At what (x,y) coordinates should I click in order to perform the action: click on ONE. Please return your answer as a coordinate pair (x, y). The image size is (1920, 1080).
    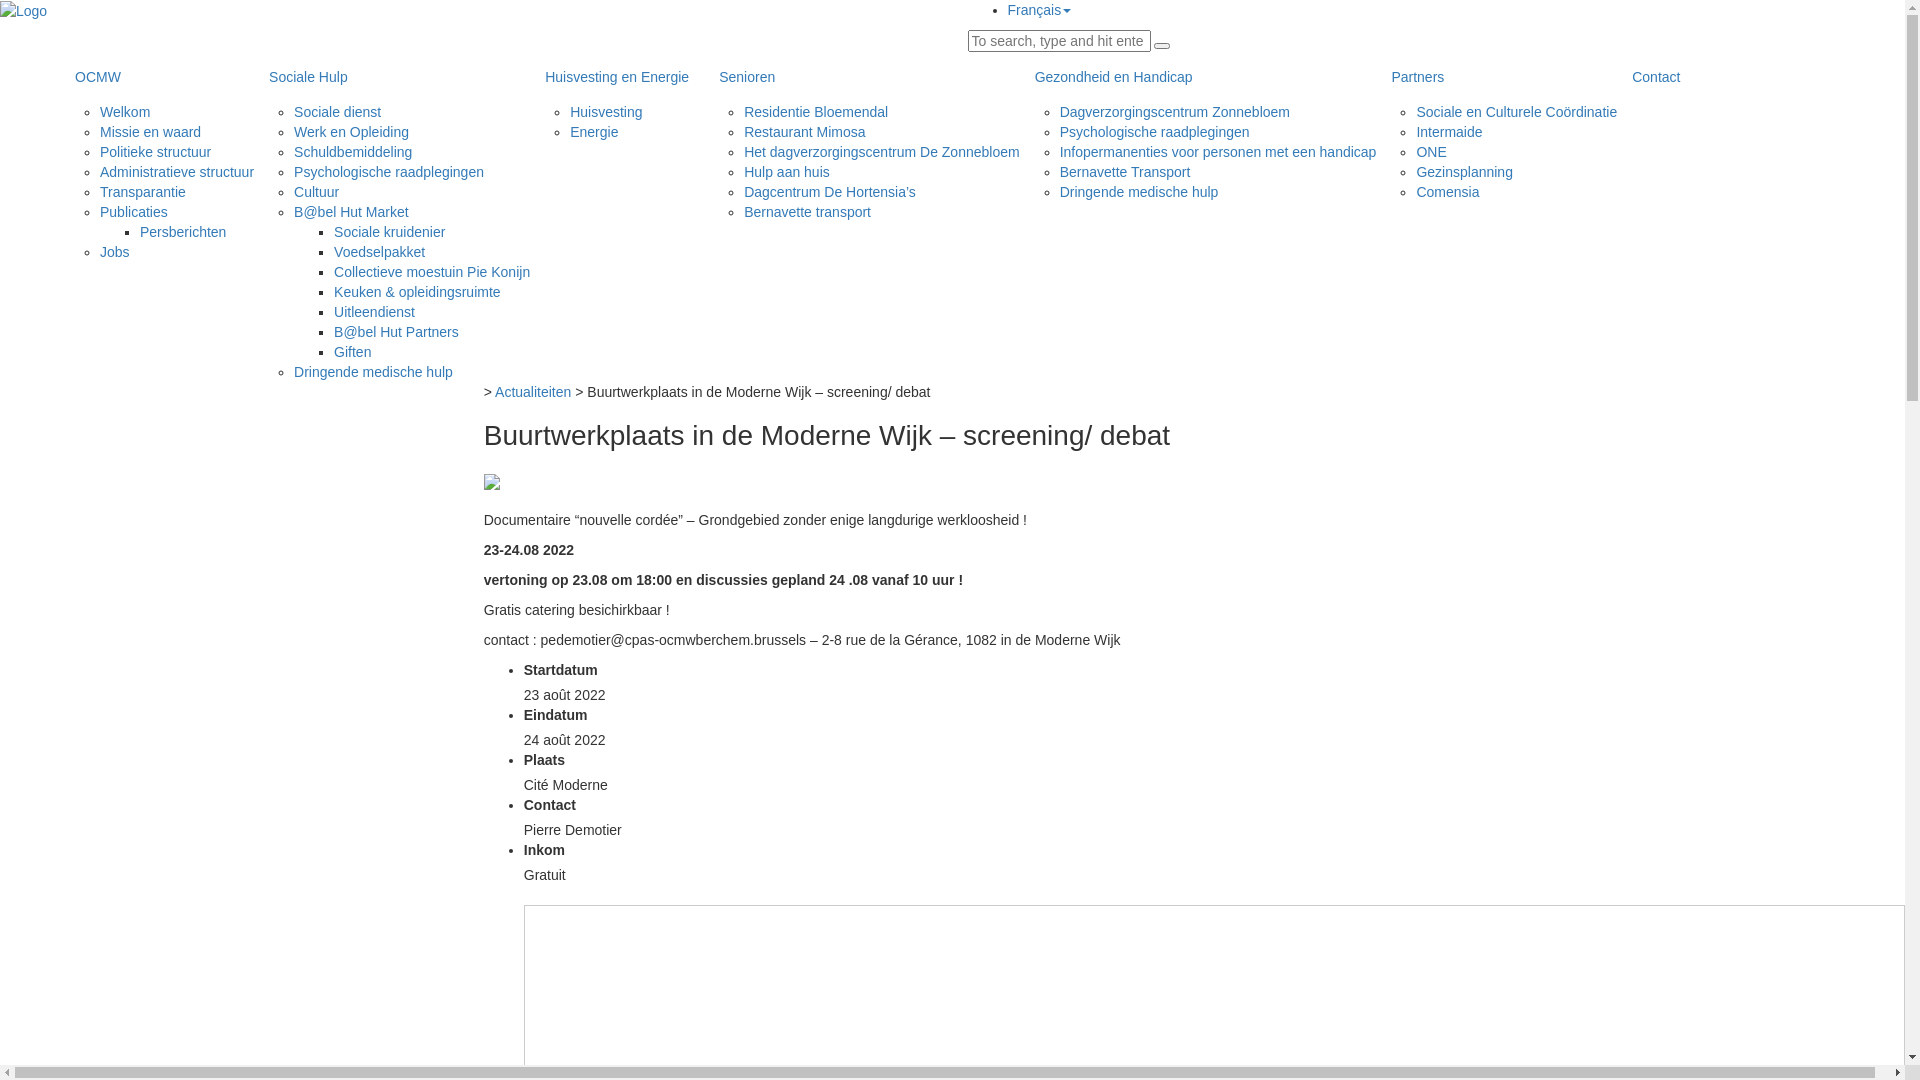
    Looking at the image, I should click on (1431, 152).